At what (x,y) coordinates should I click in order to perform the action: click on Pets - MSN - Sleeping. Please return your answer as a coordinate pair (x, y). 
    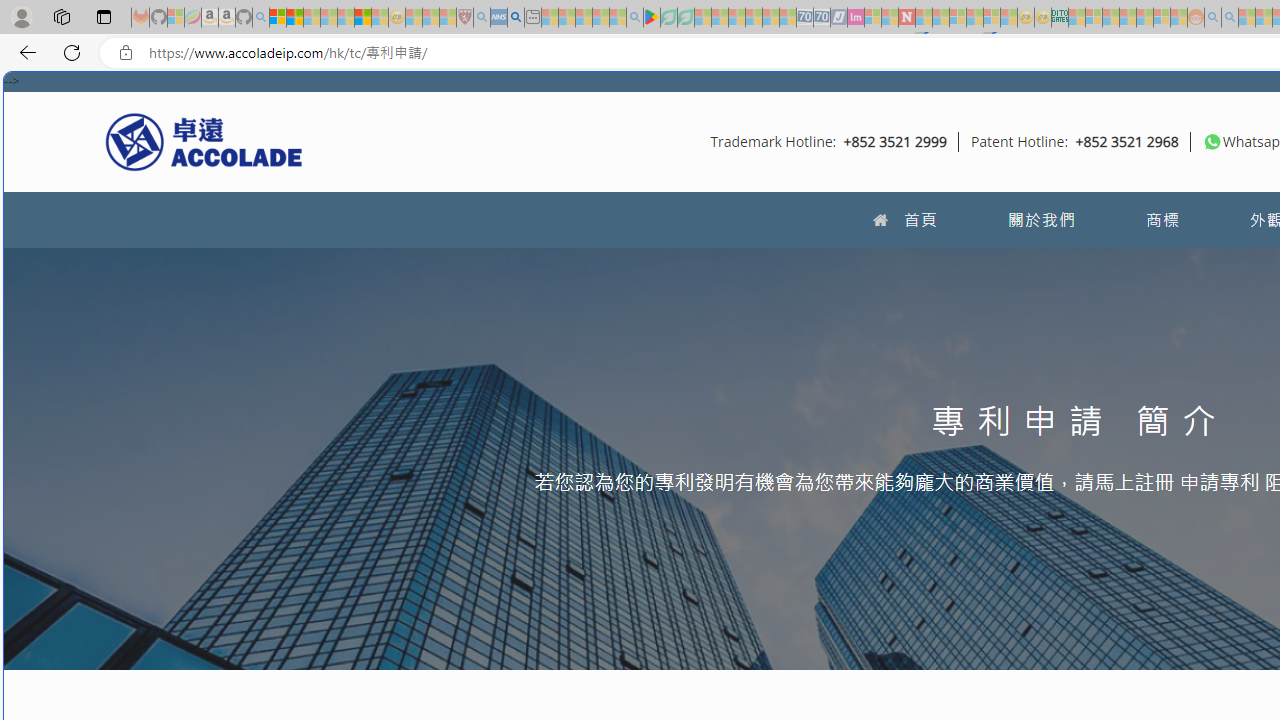
    Looking at the image, I should click on (600, 18).